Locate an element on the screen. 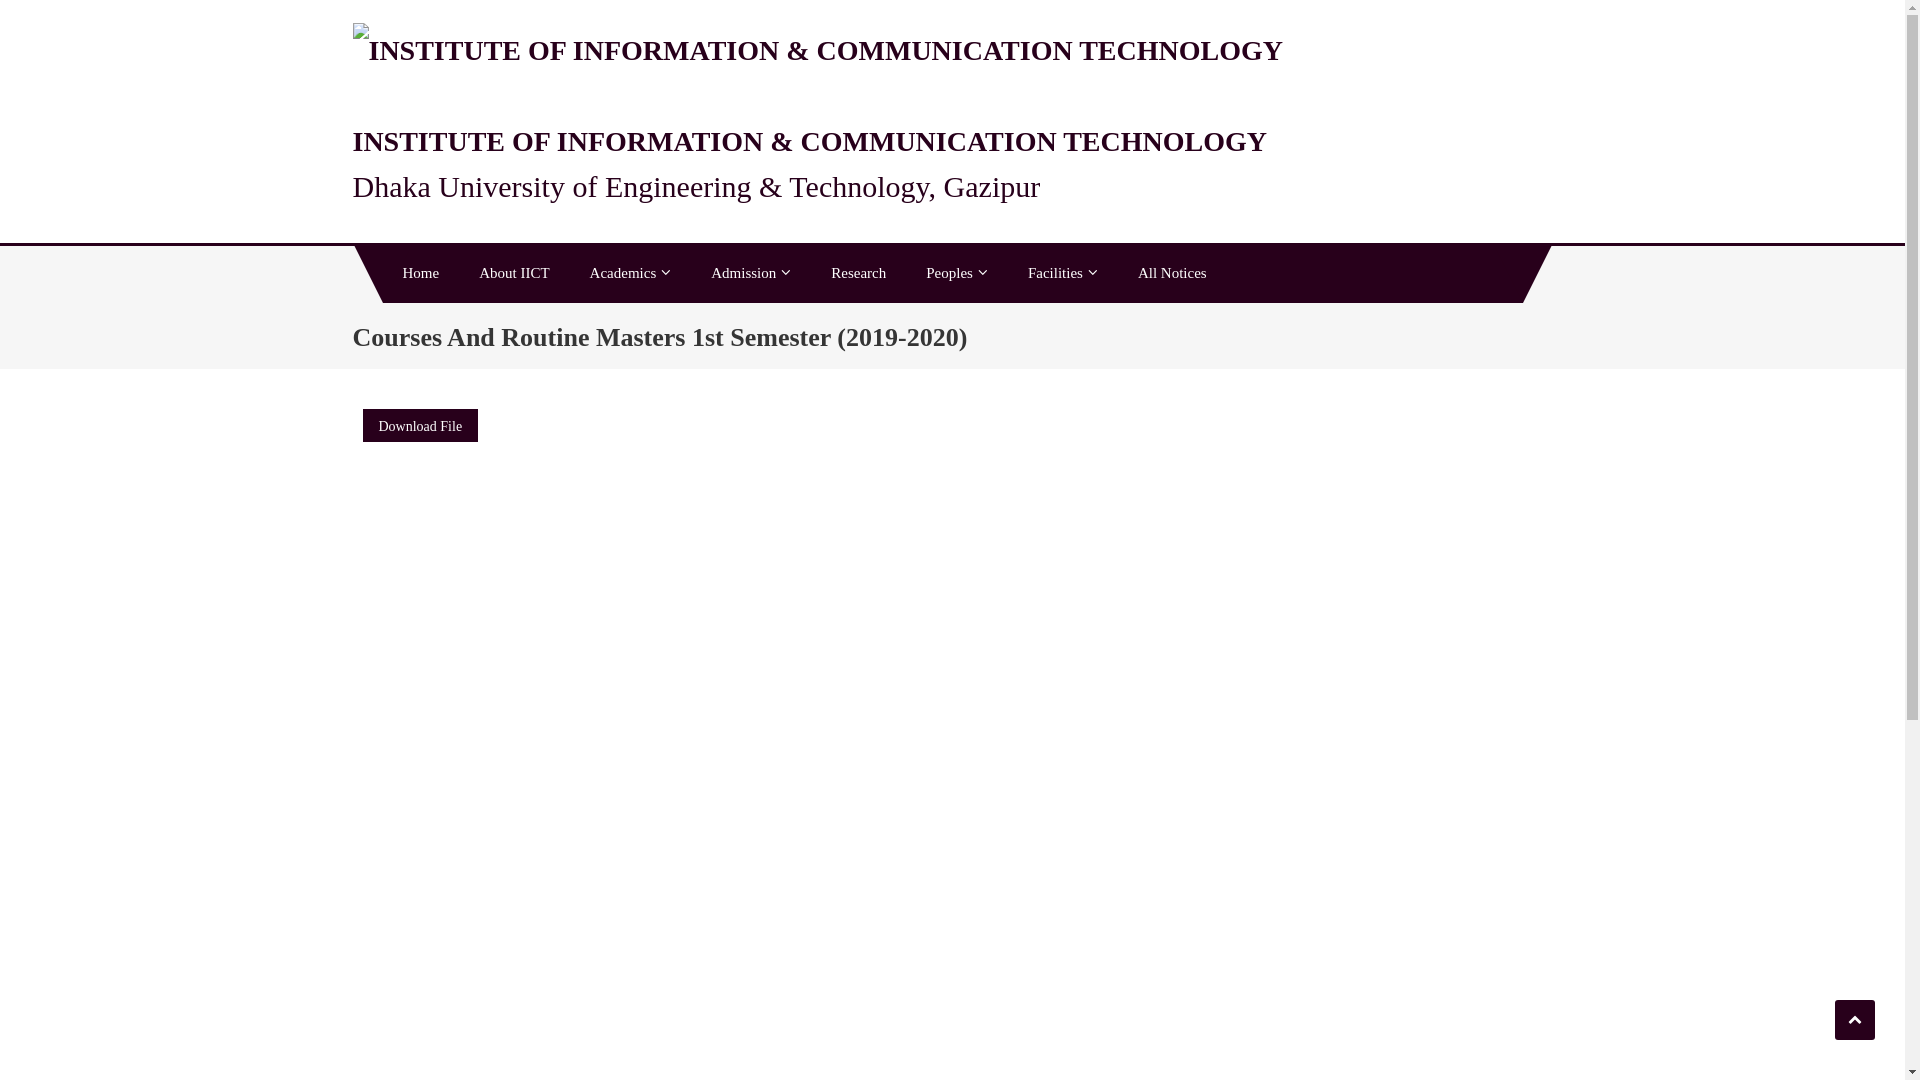  Research is located at coordinates (858, 273).